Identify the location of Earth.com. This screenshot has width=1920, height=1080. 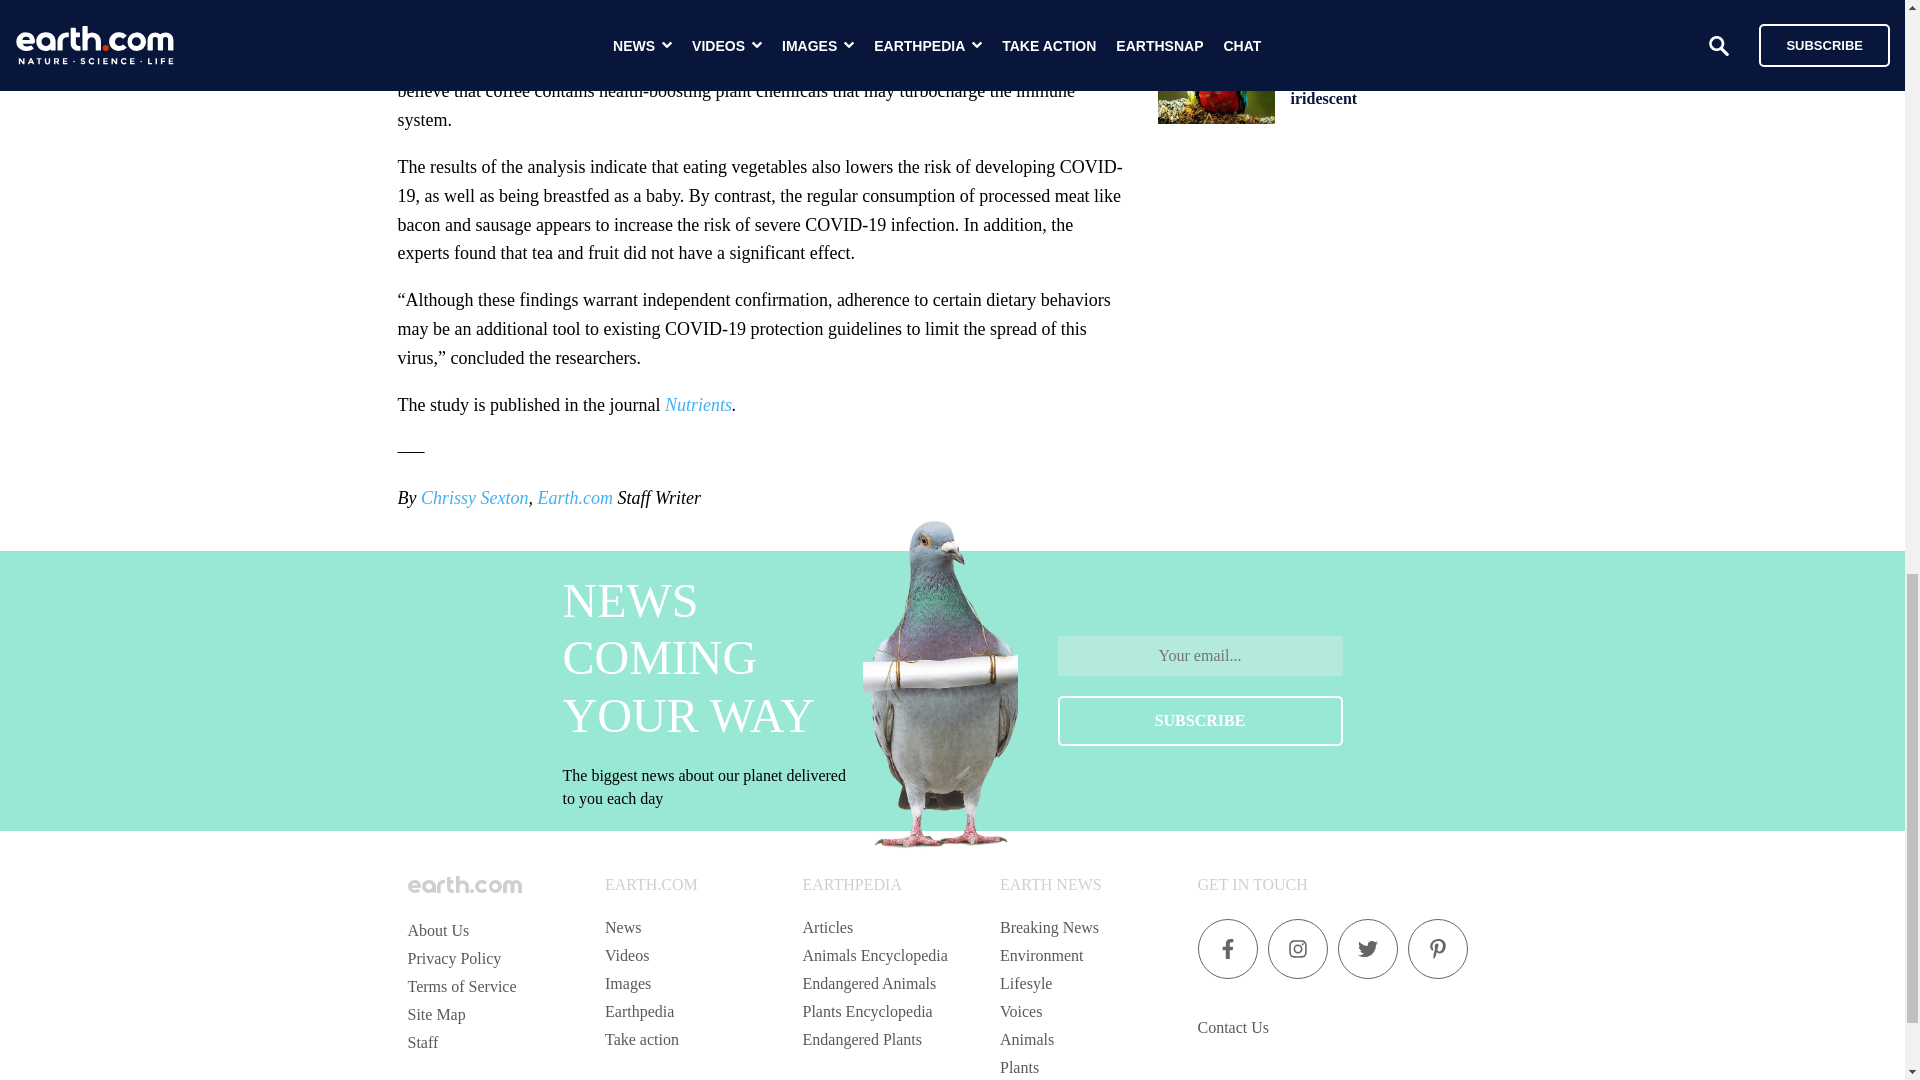
(574, 498).